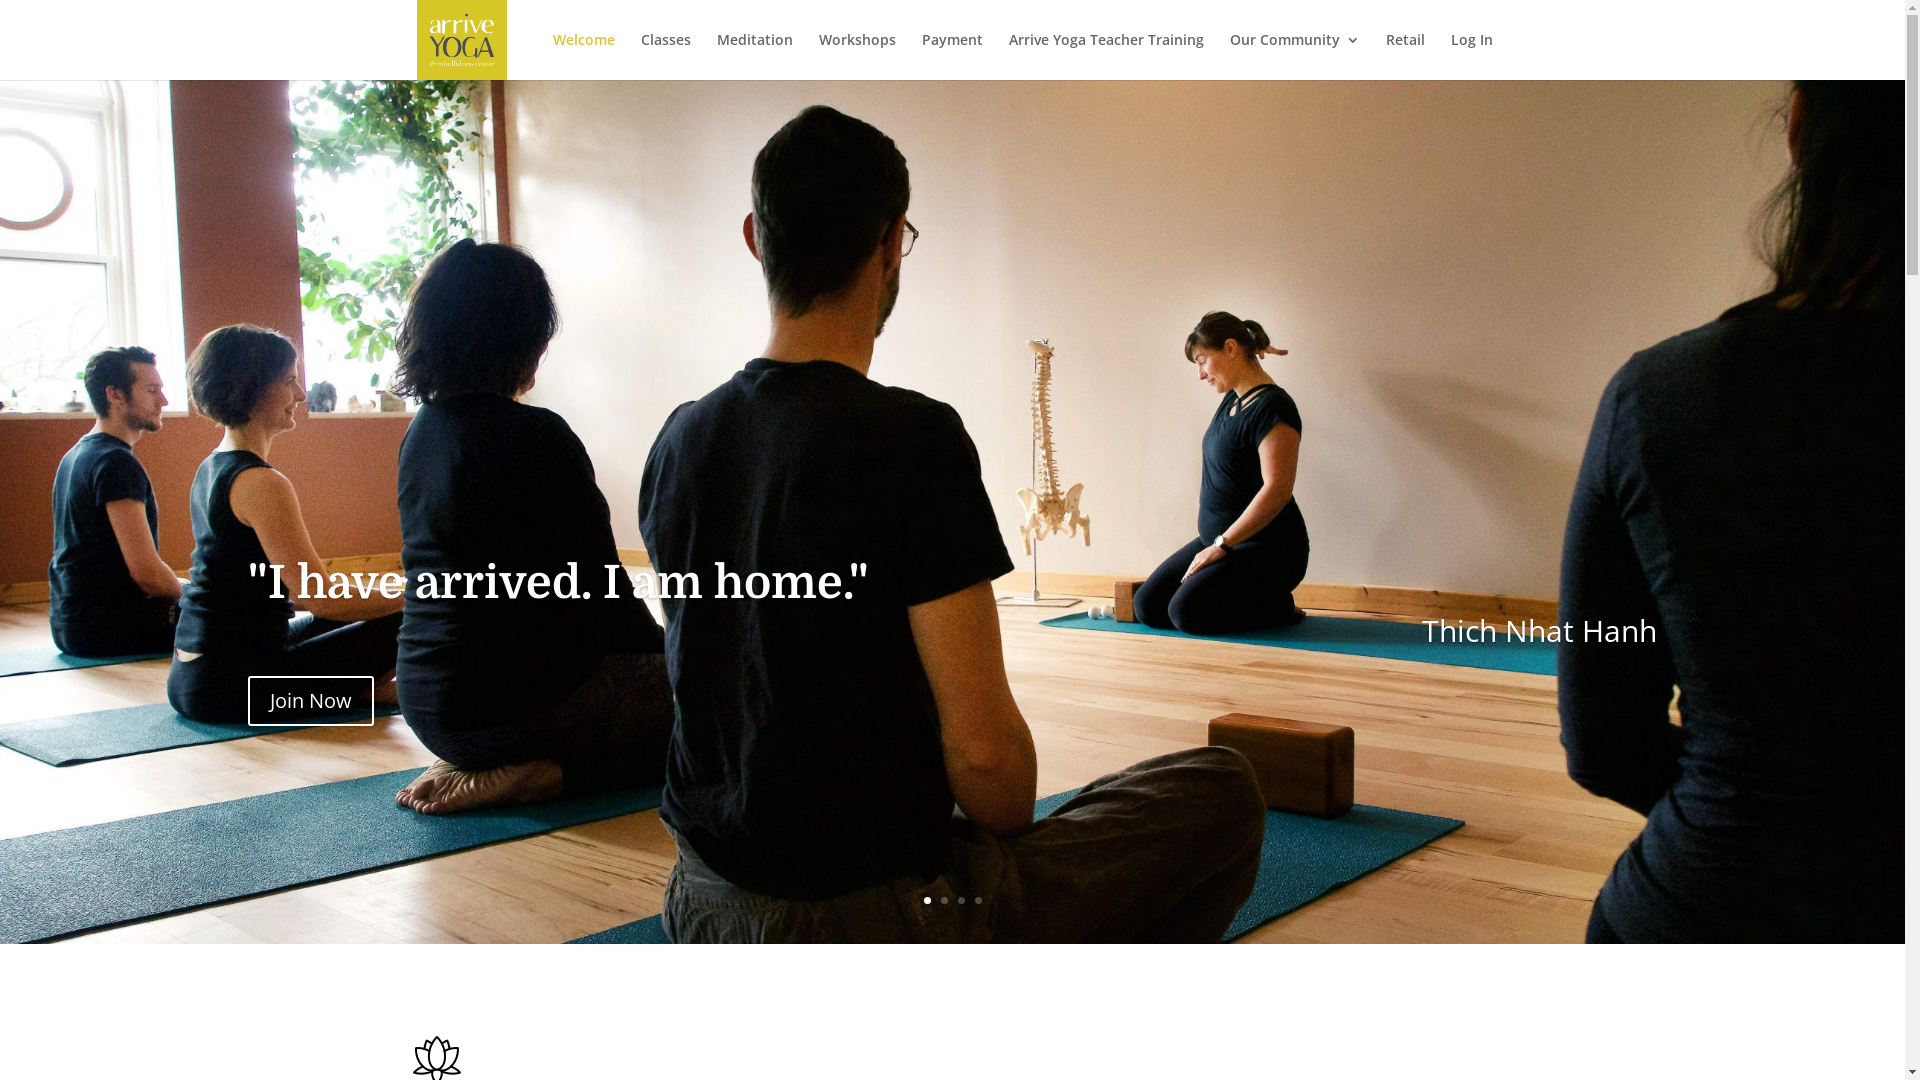  I want to click on Our Community, so click(1295, 56).